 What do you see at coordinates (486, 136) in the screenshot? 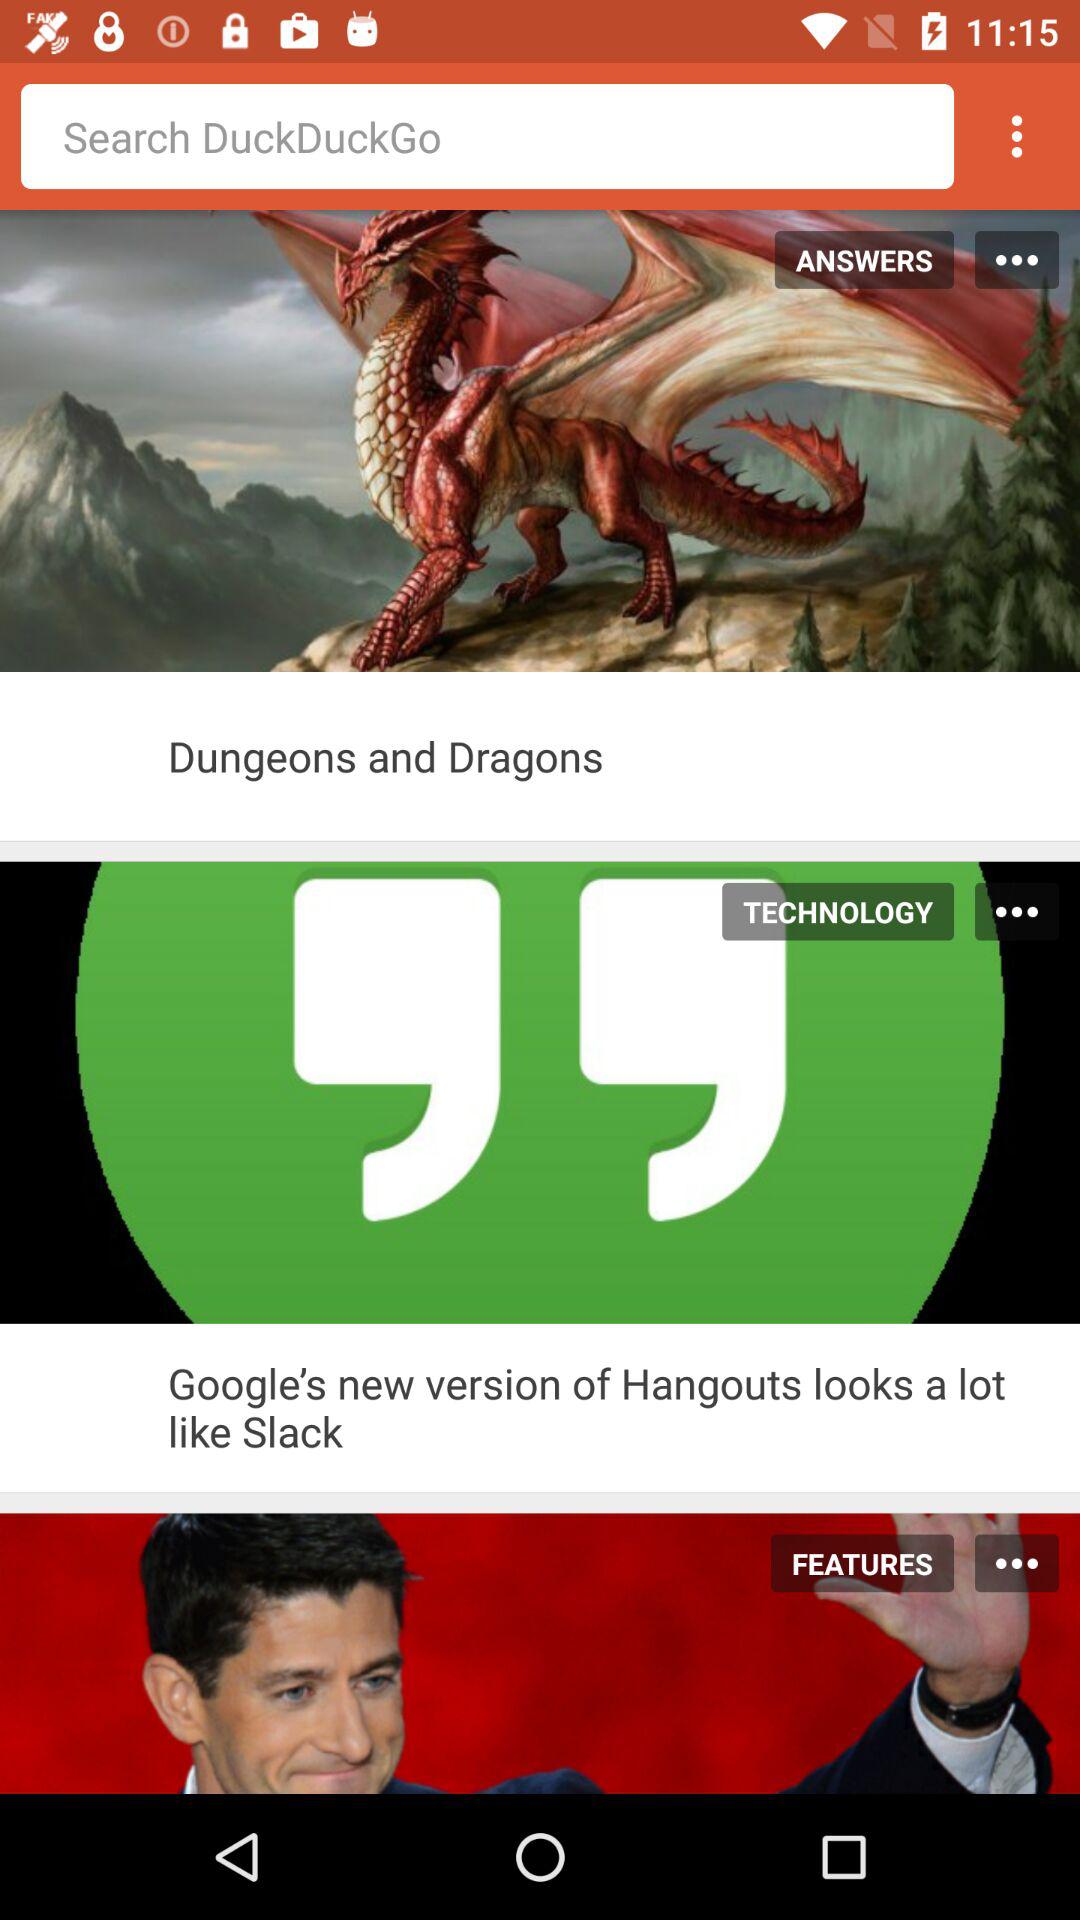
I see `click on search` at bounding box center [486, 136].